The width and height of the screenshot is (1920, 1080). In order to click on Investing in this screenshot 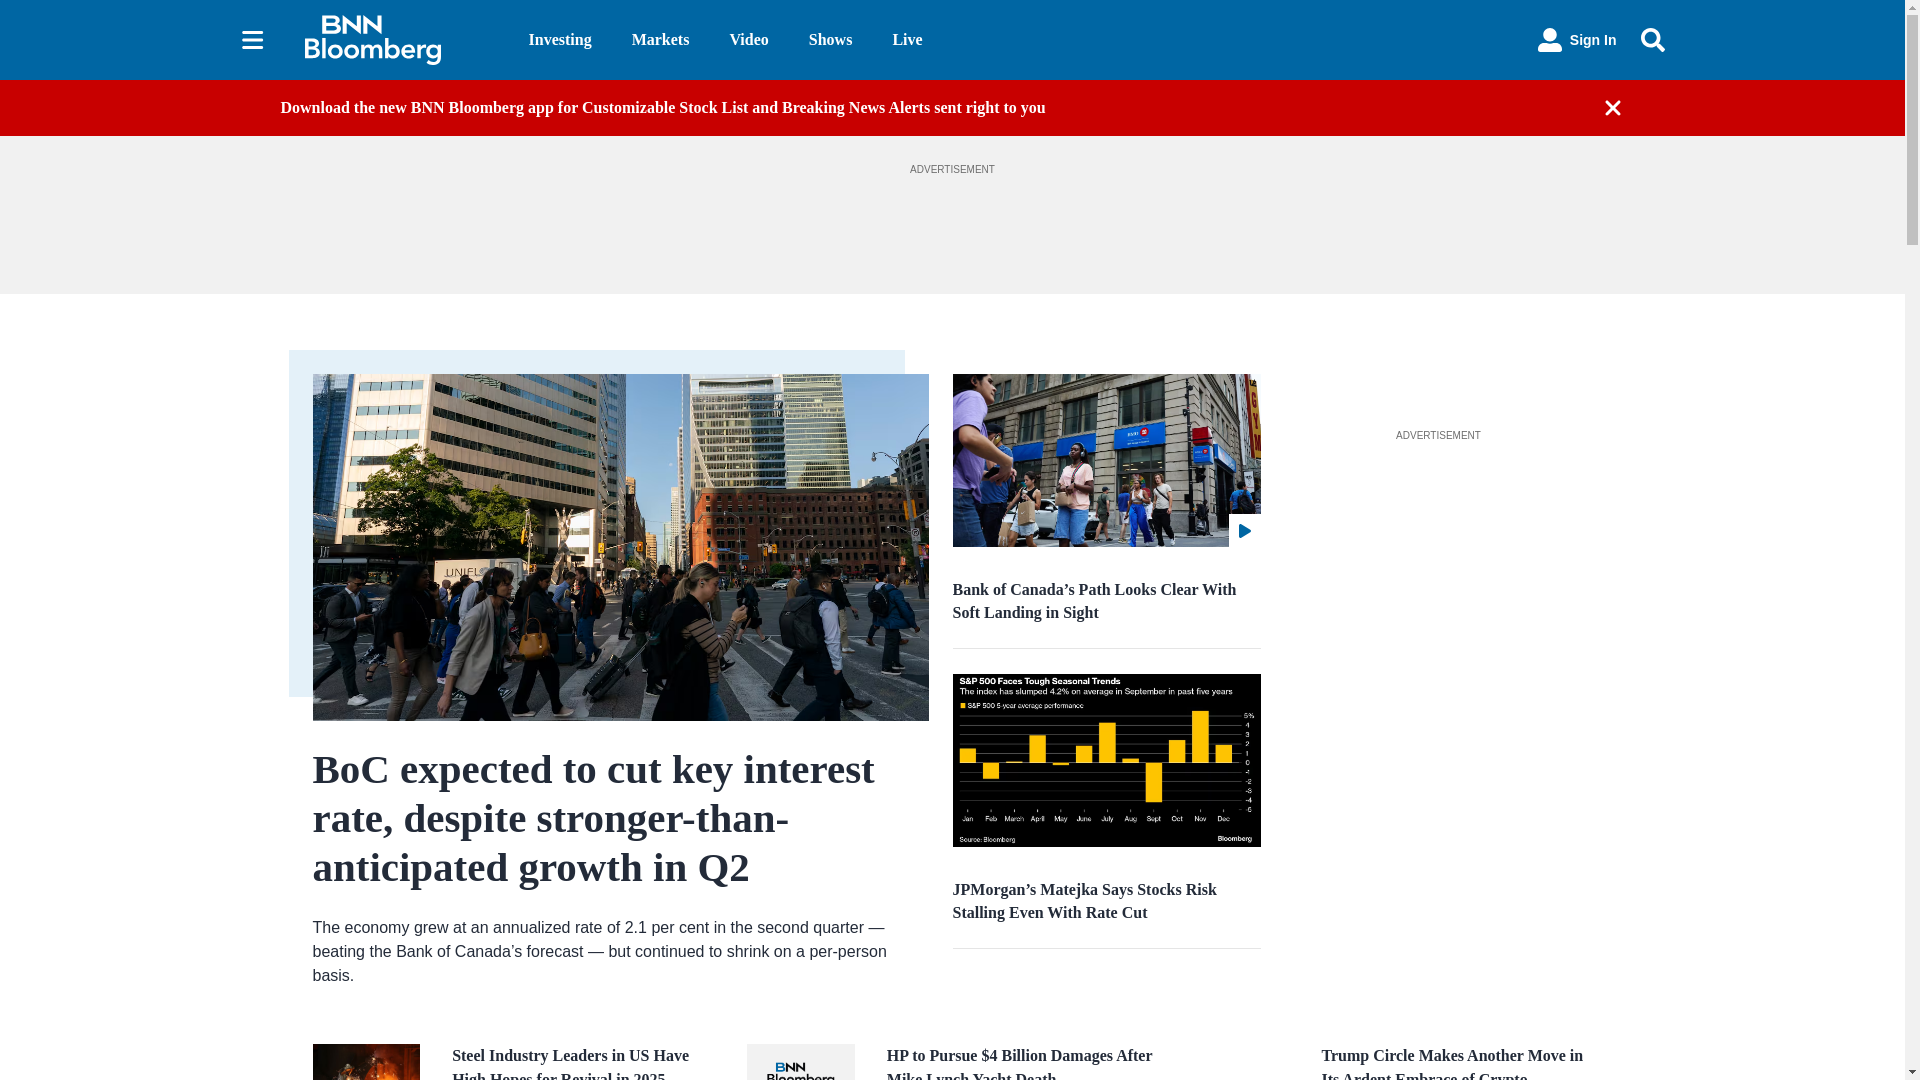, I will do `click(560, 40)`.